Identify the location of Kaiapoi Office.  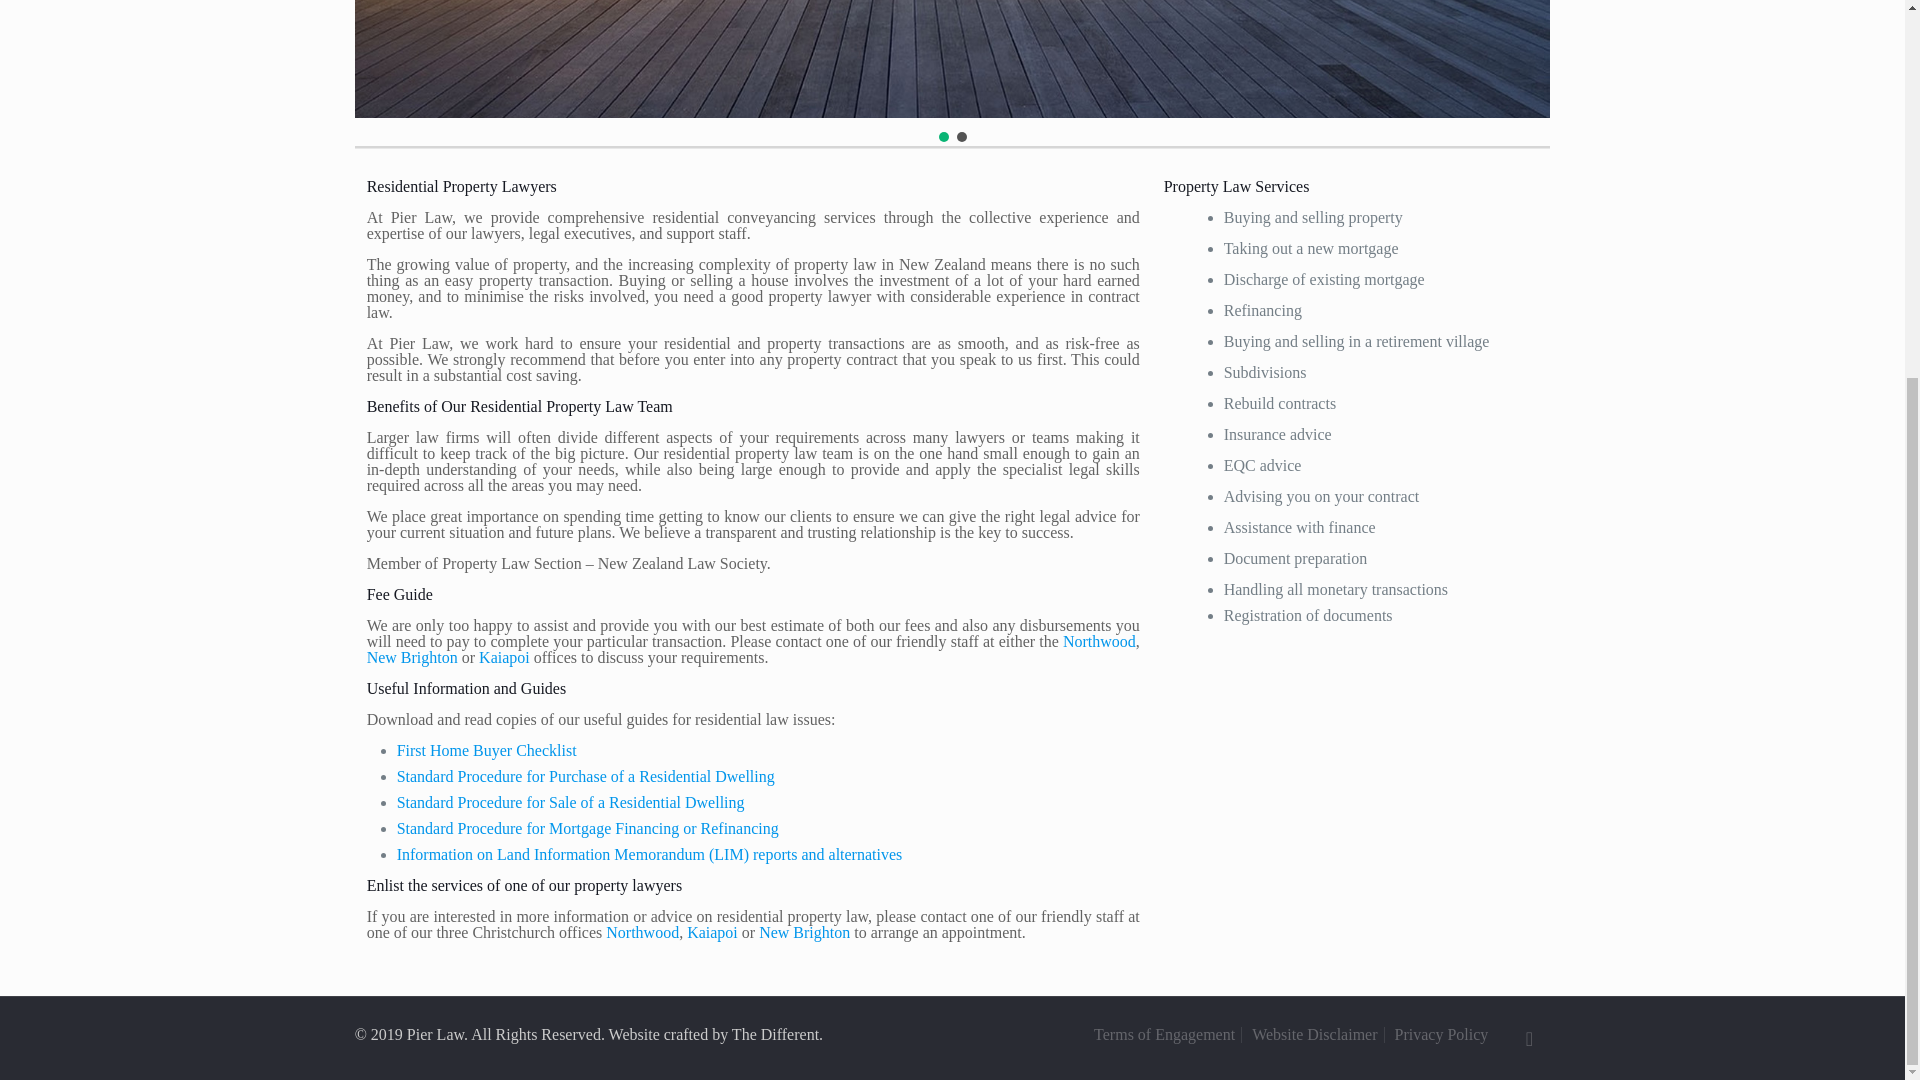
(712, 932).